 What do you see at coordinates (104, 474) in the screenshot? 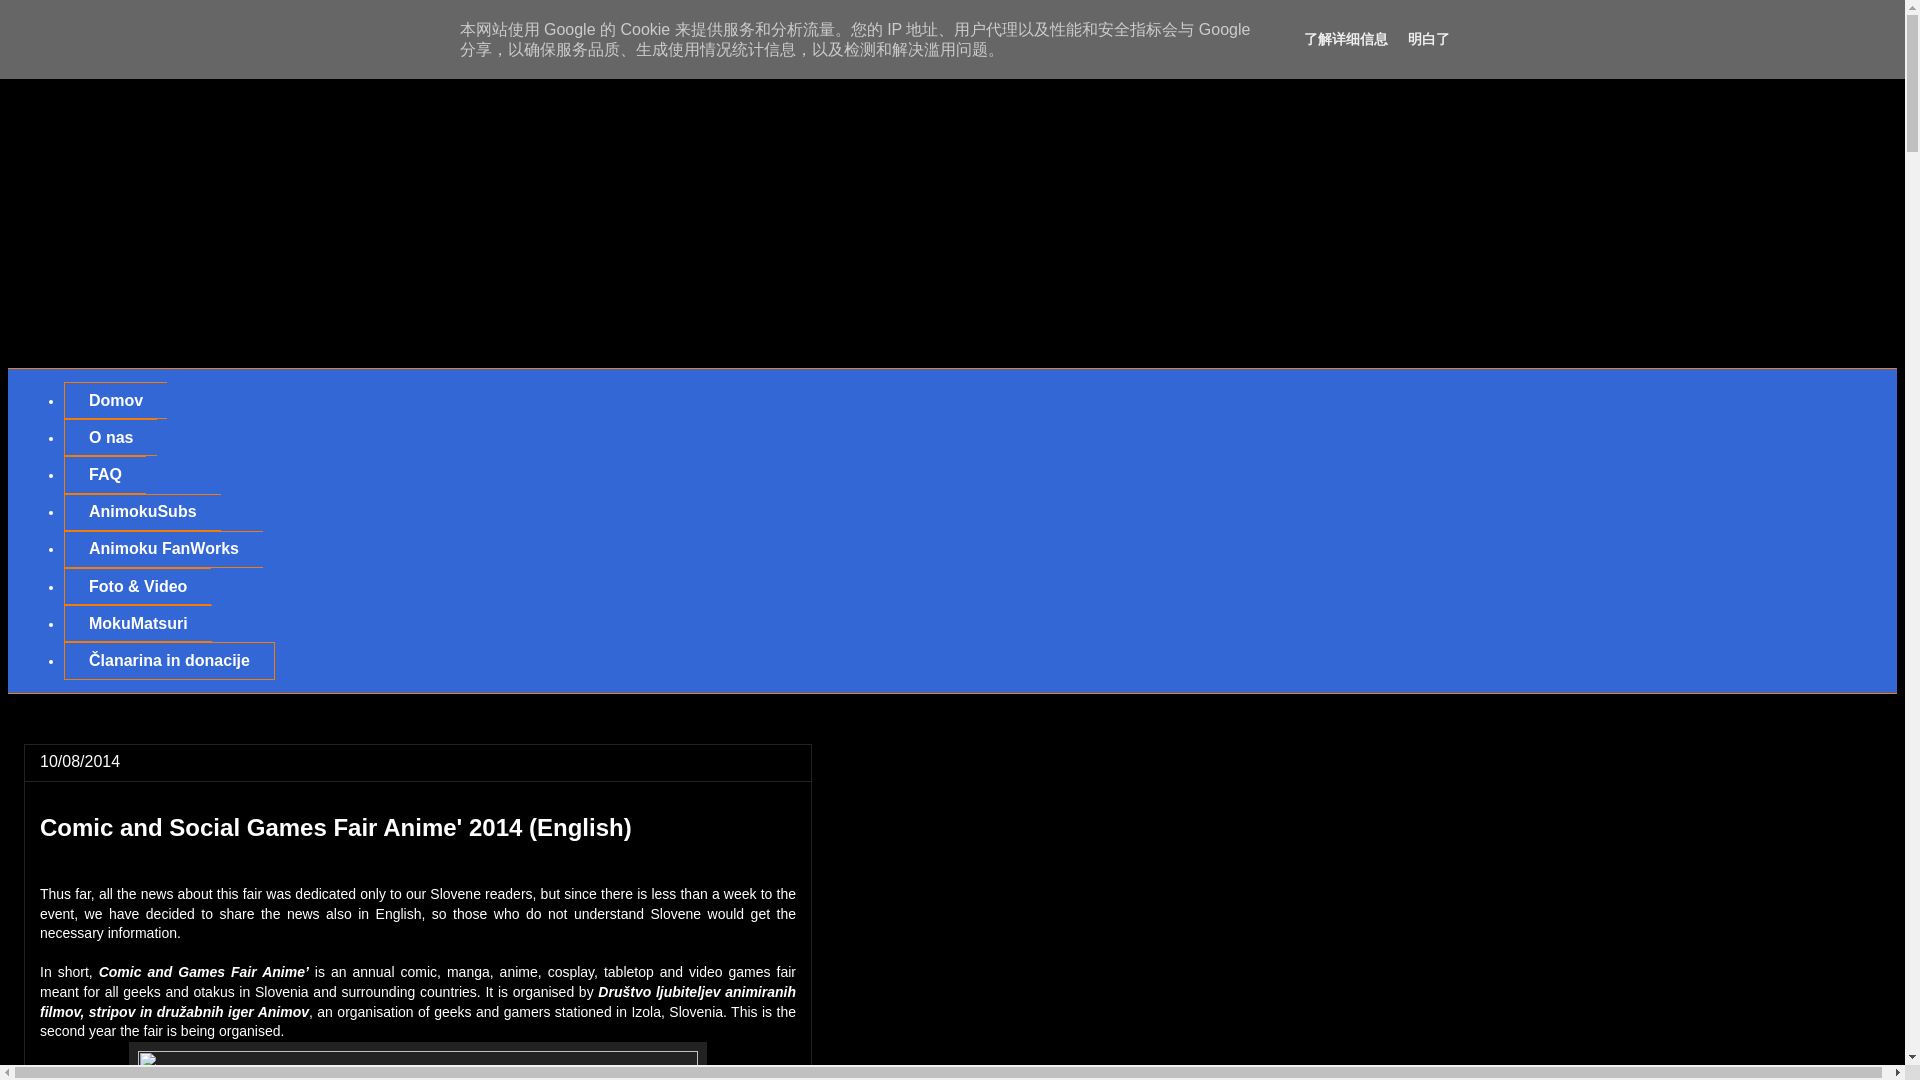
I see `FAQ` at bounding box center [104, 474].